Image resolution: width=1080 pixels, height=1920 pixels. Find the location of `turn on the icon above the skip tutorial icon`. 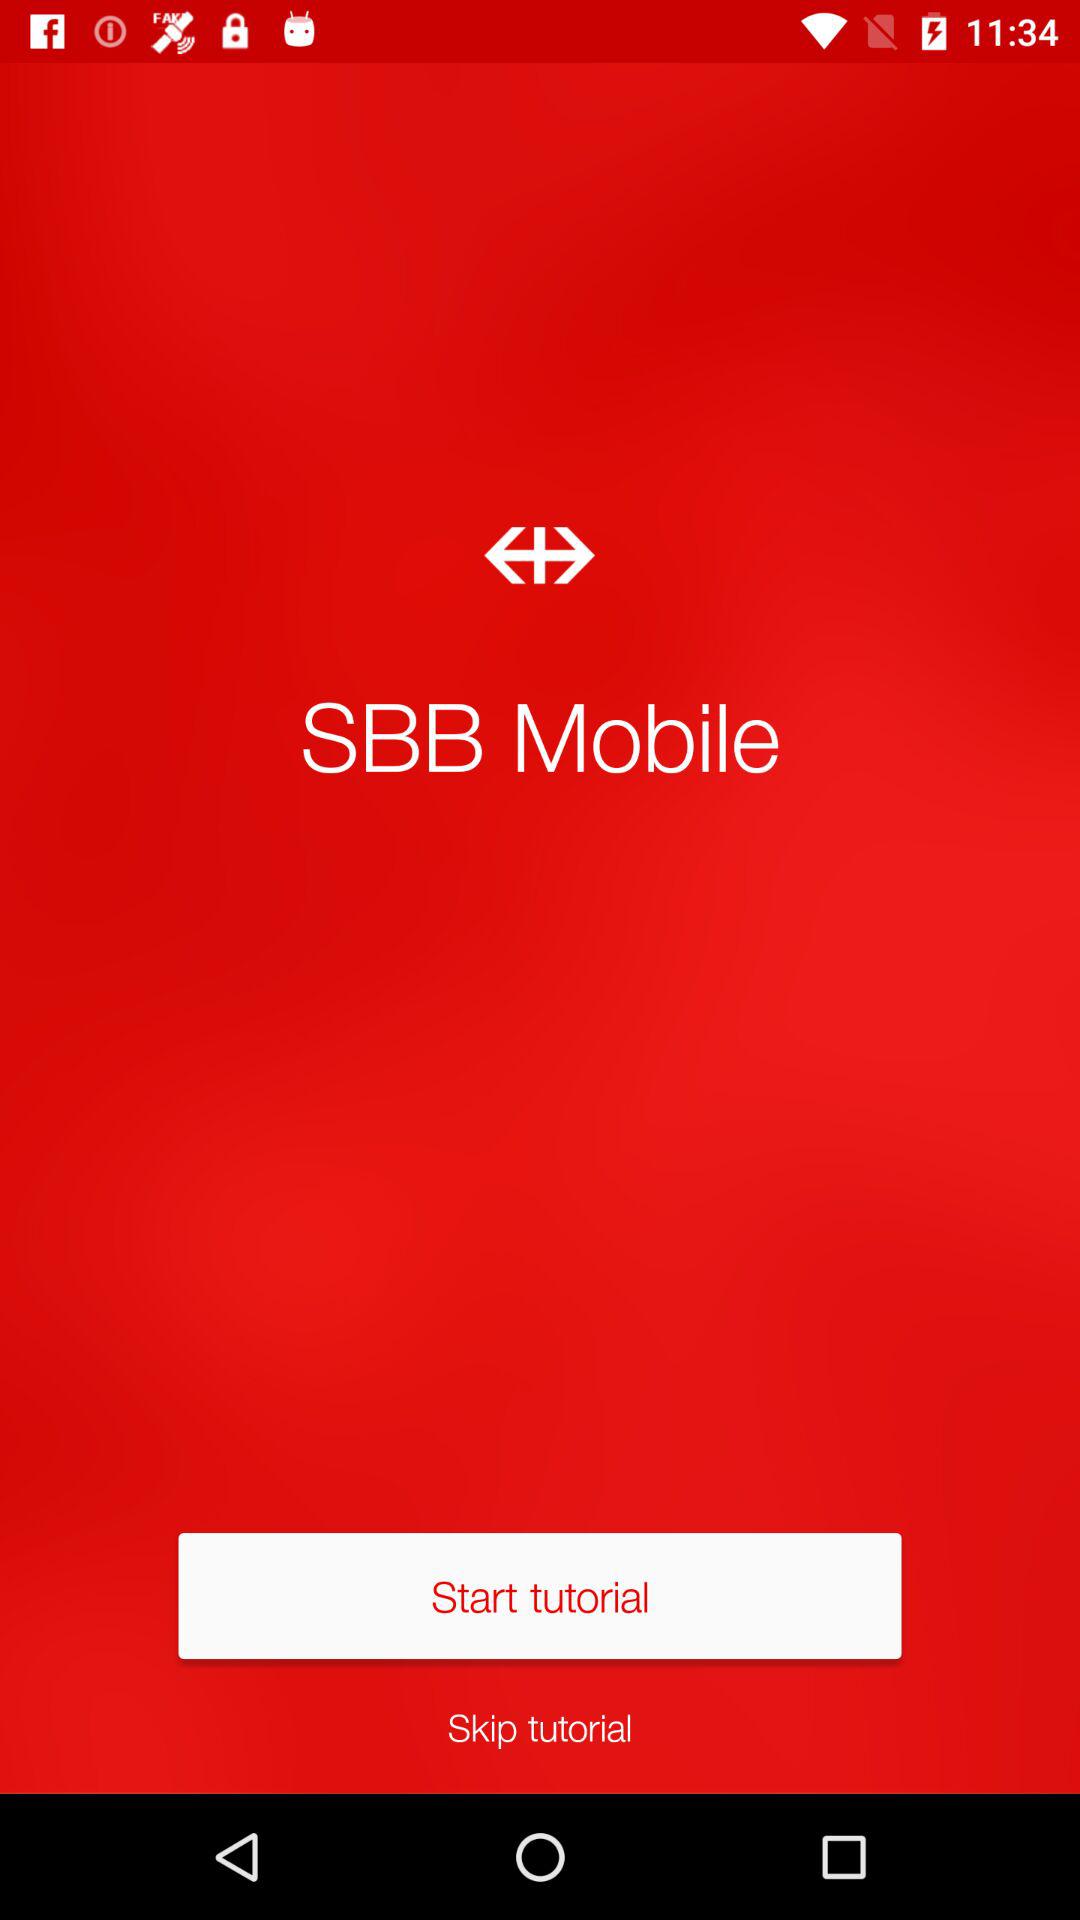

turn on the icon above the skip tutorial icon is located at coordinates (540, 1595).